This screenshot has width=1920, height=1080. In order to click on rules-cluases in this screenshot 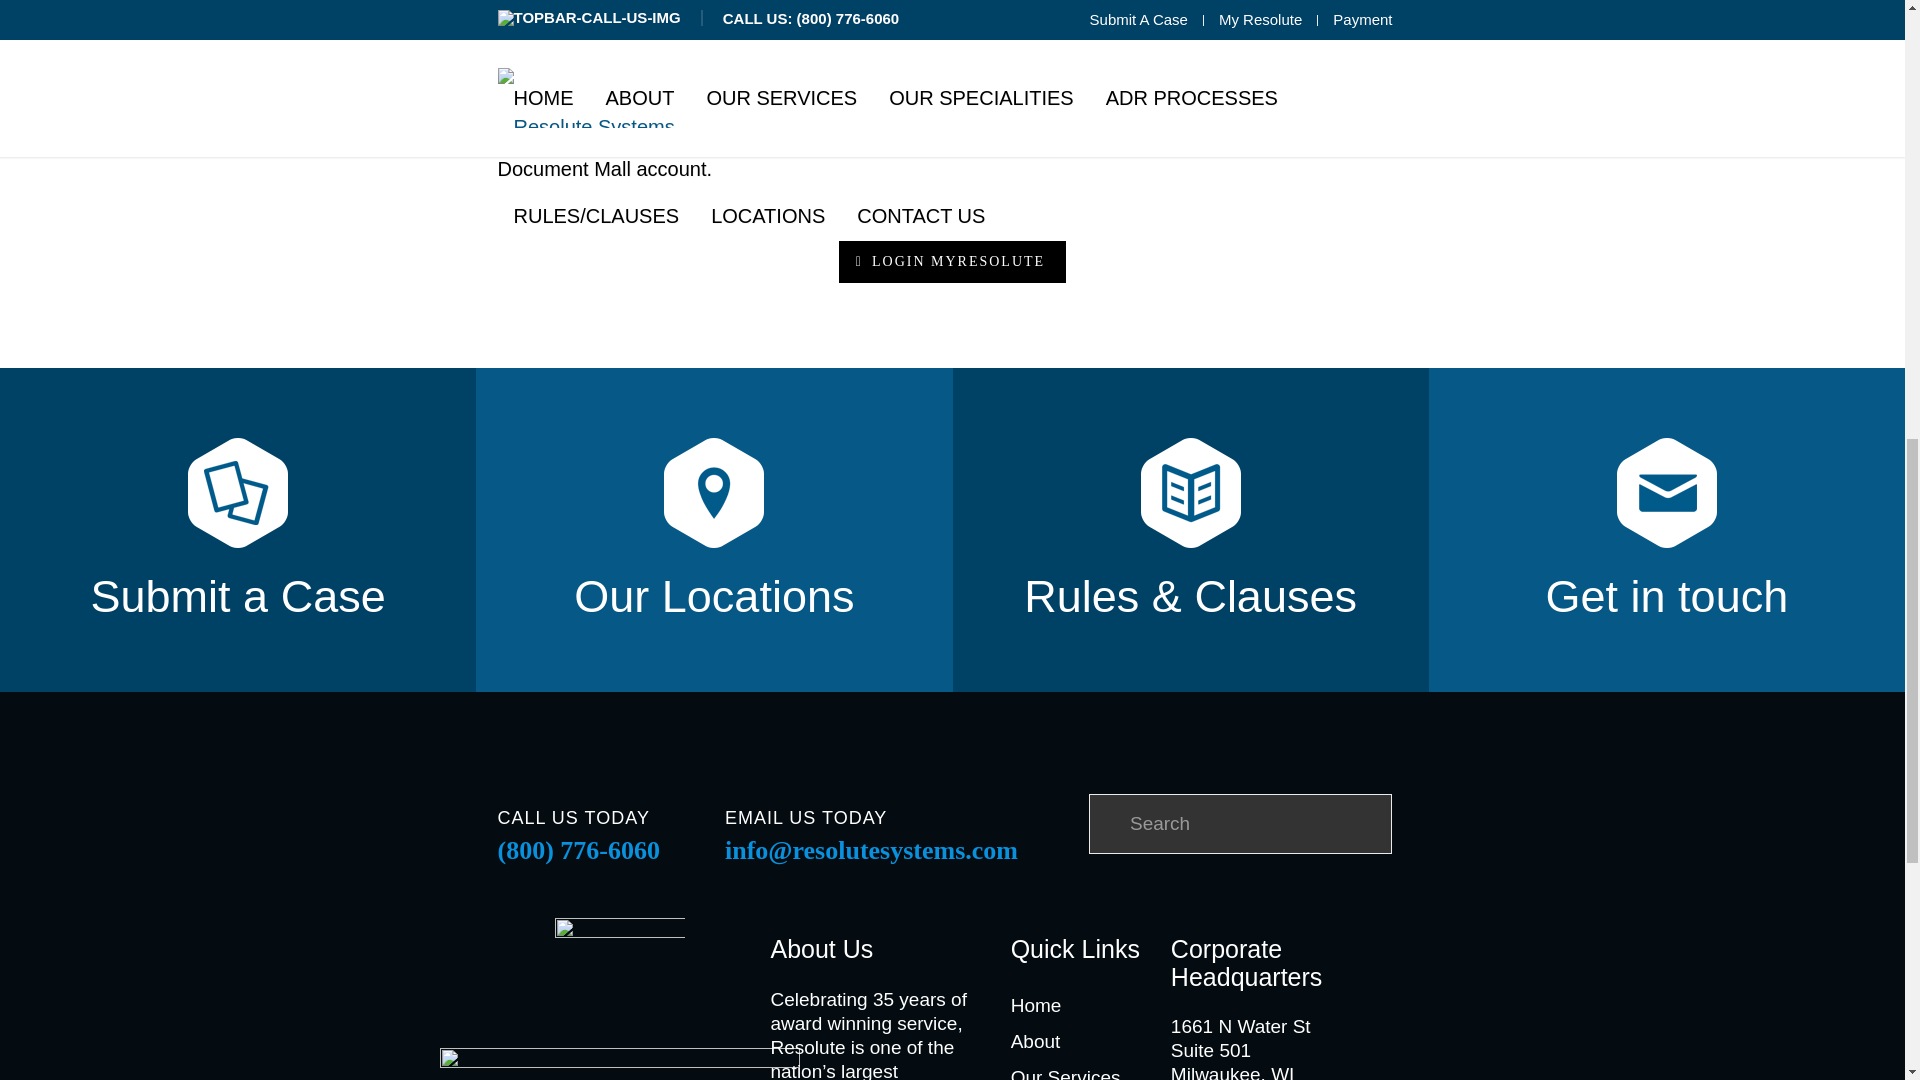, I will do `click(1190, 492)`.